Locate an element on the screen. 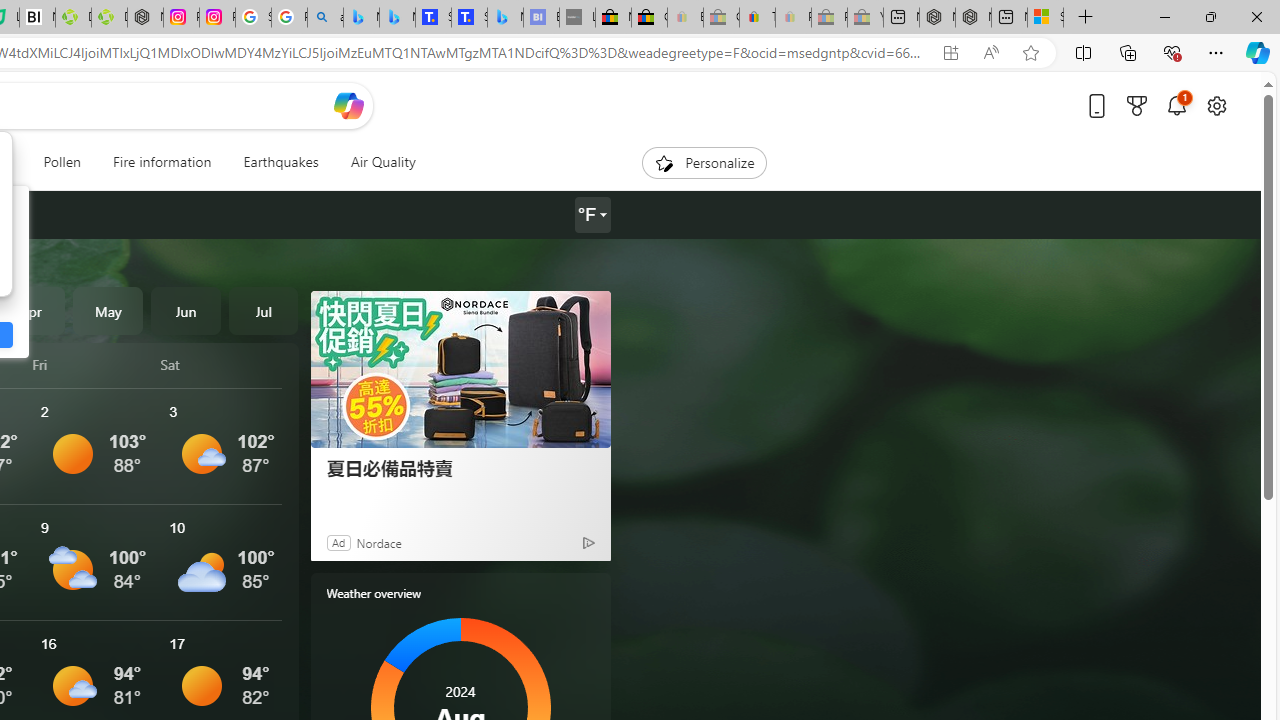 The height and width of the screenshot is (720, 1280). Press Room - eBay Inc. - Sleeping is located at coordinates (829, 18).